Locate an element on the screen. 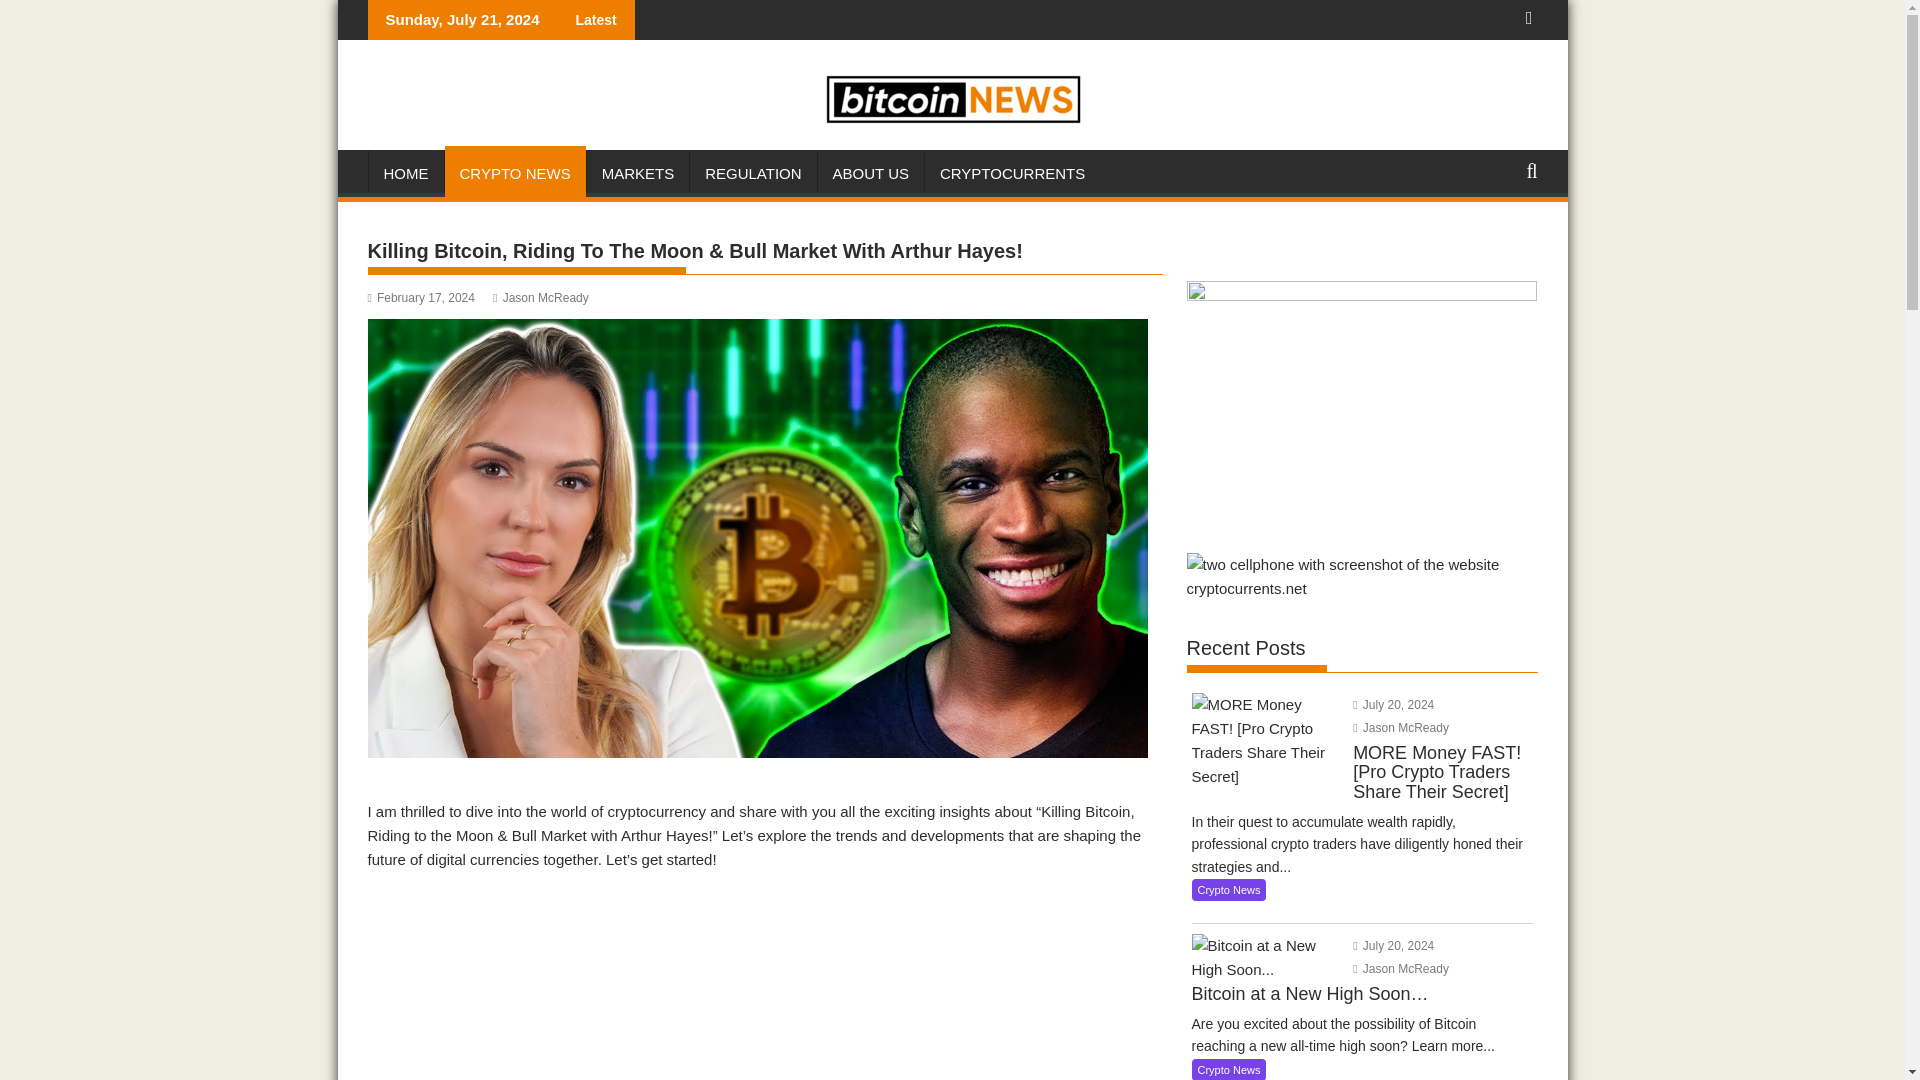 The width and height of the screenshot is (1920, 1080). CRYPTOCURRENTS is located at coordinates (1012, 174).